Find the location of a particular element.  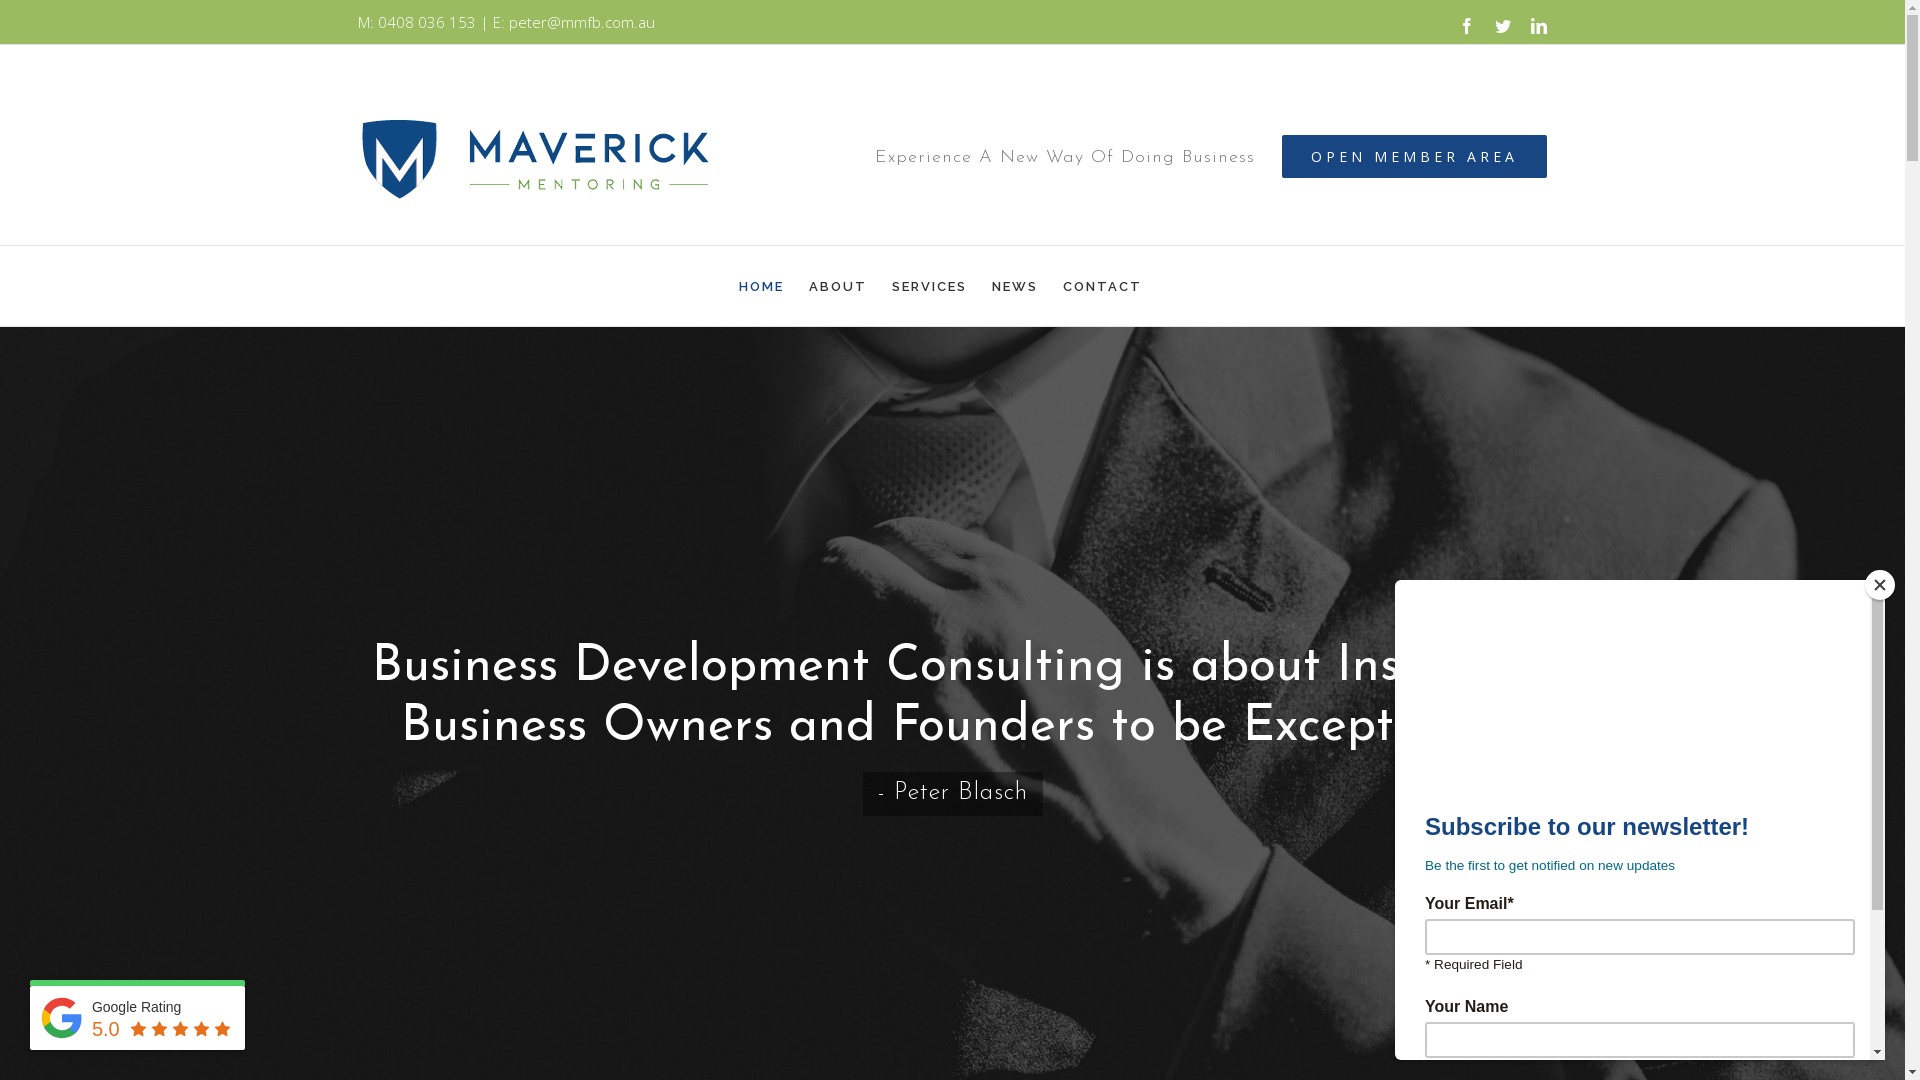

HOME is located at coordinates (760, 286).